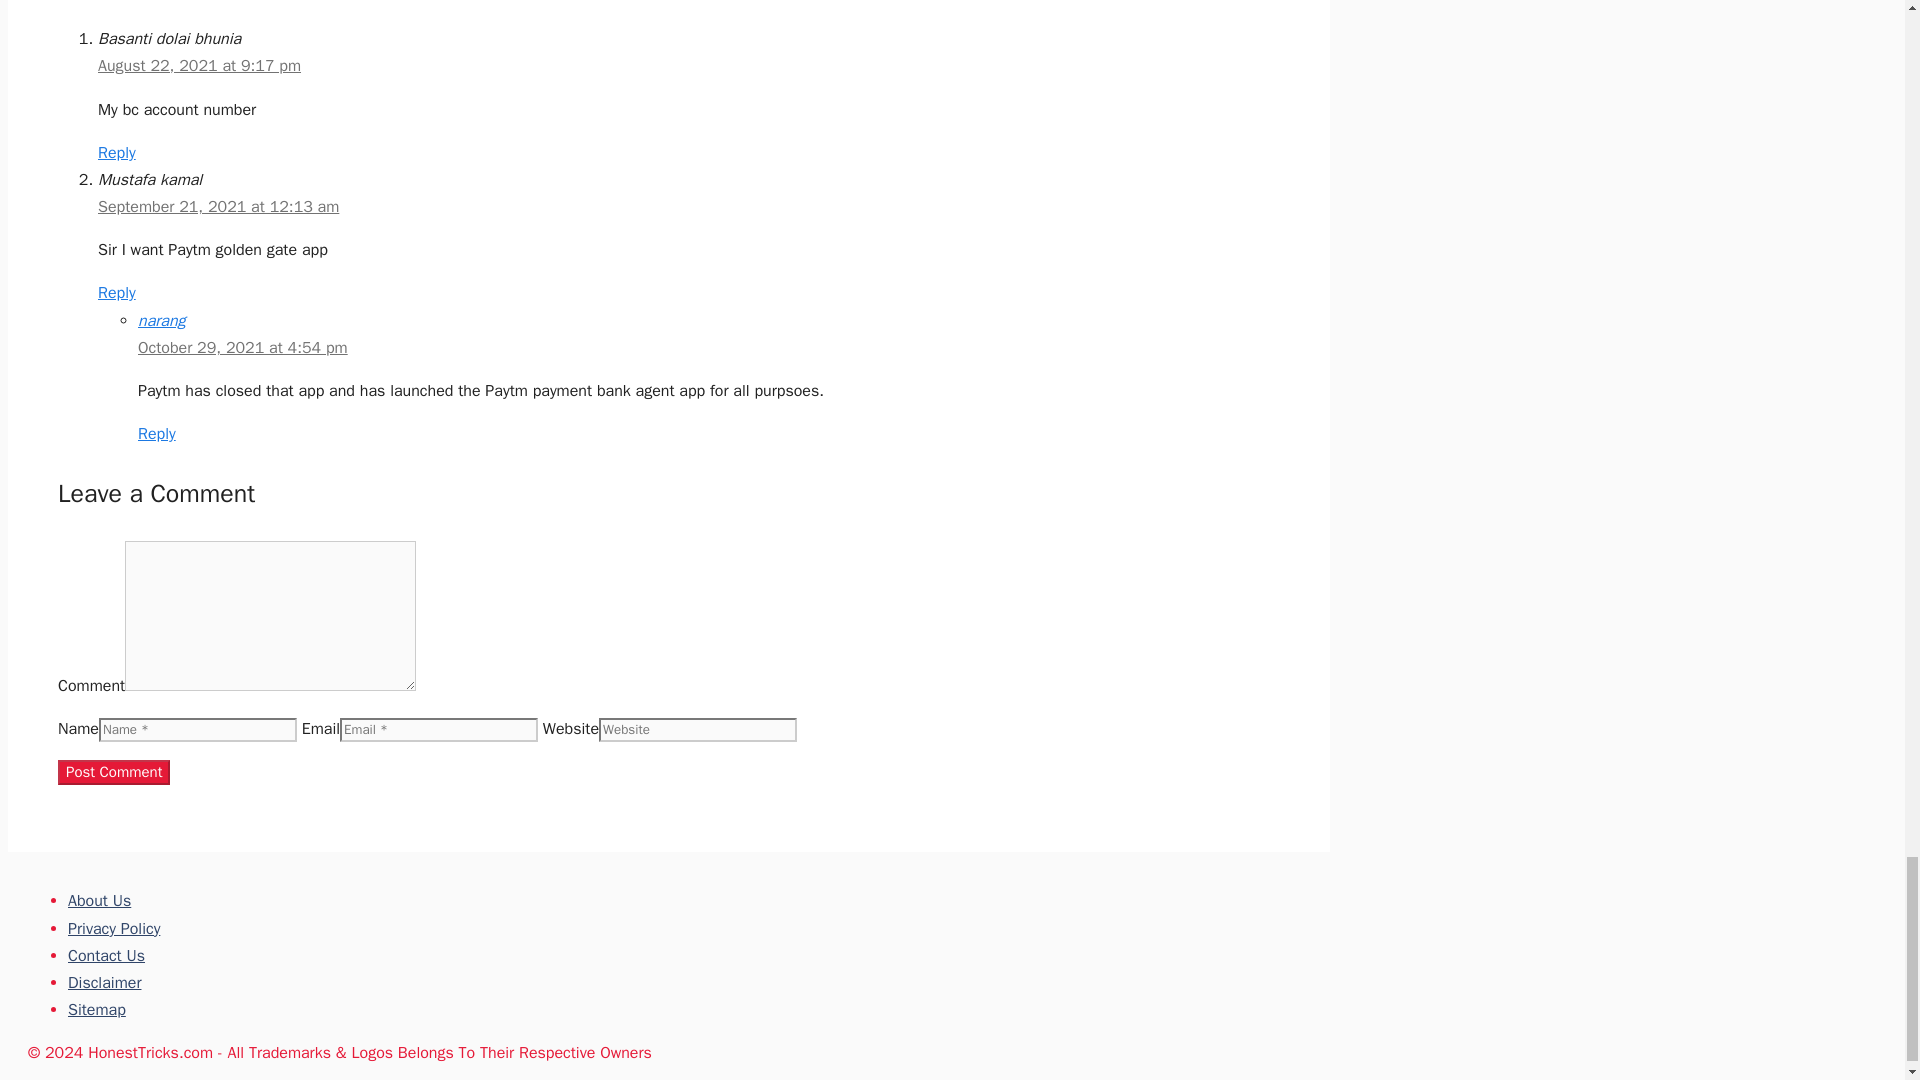  I want to click on September 21, 2021 at 12:13 am, so click(218, 206).